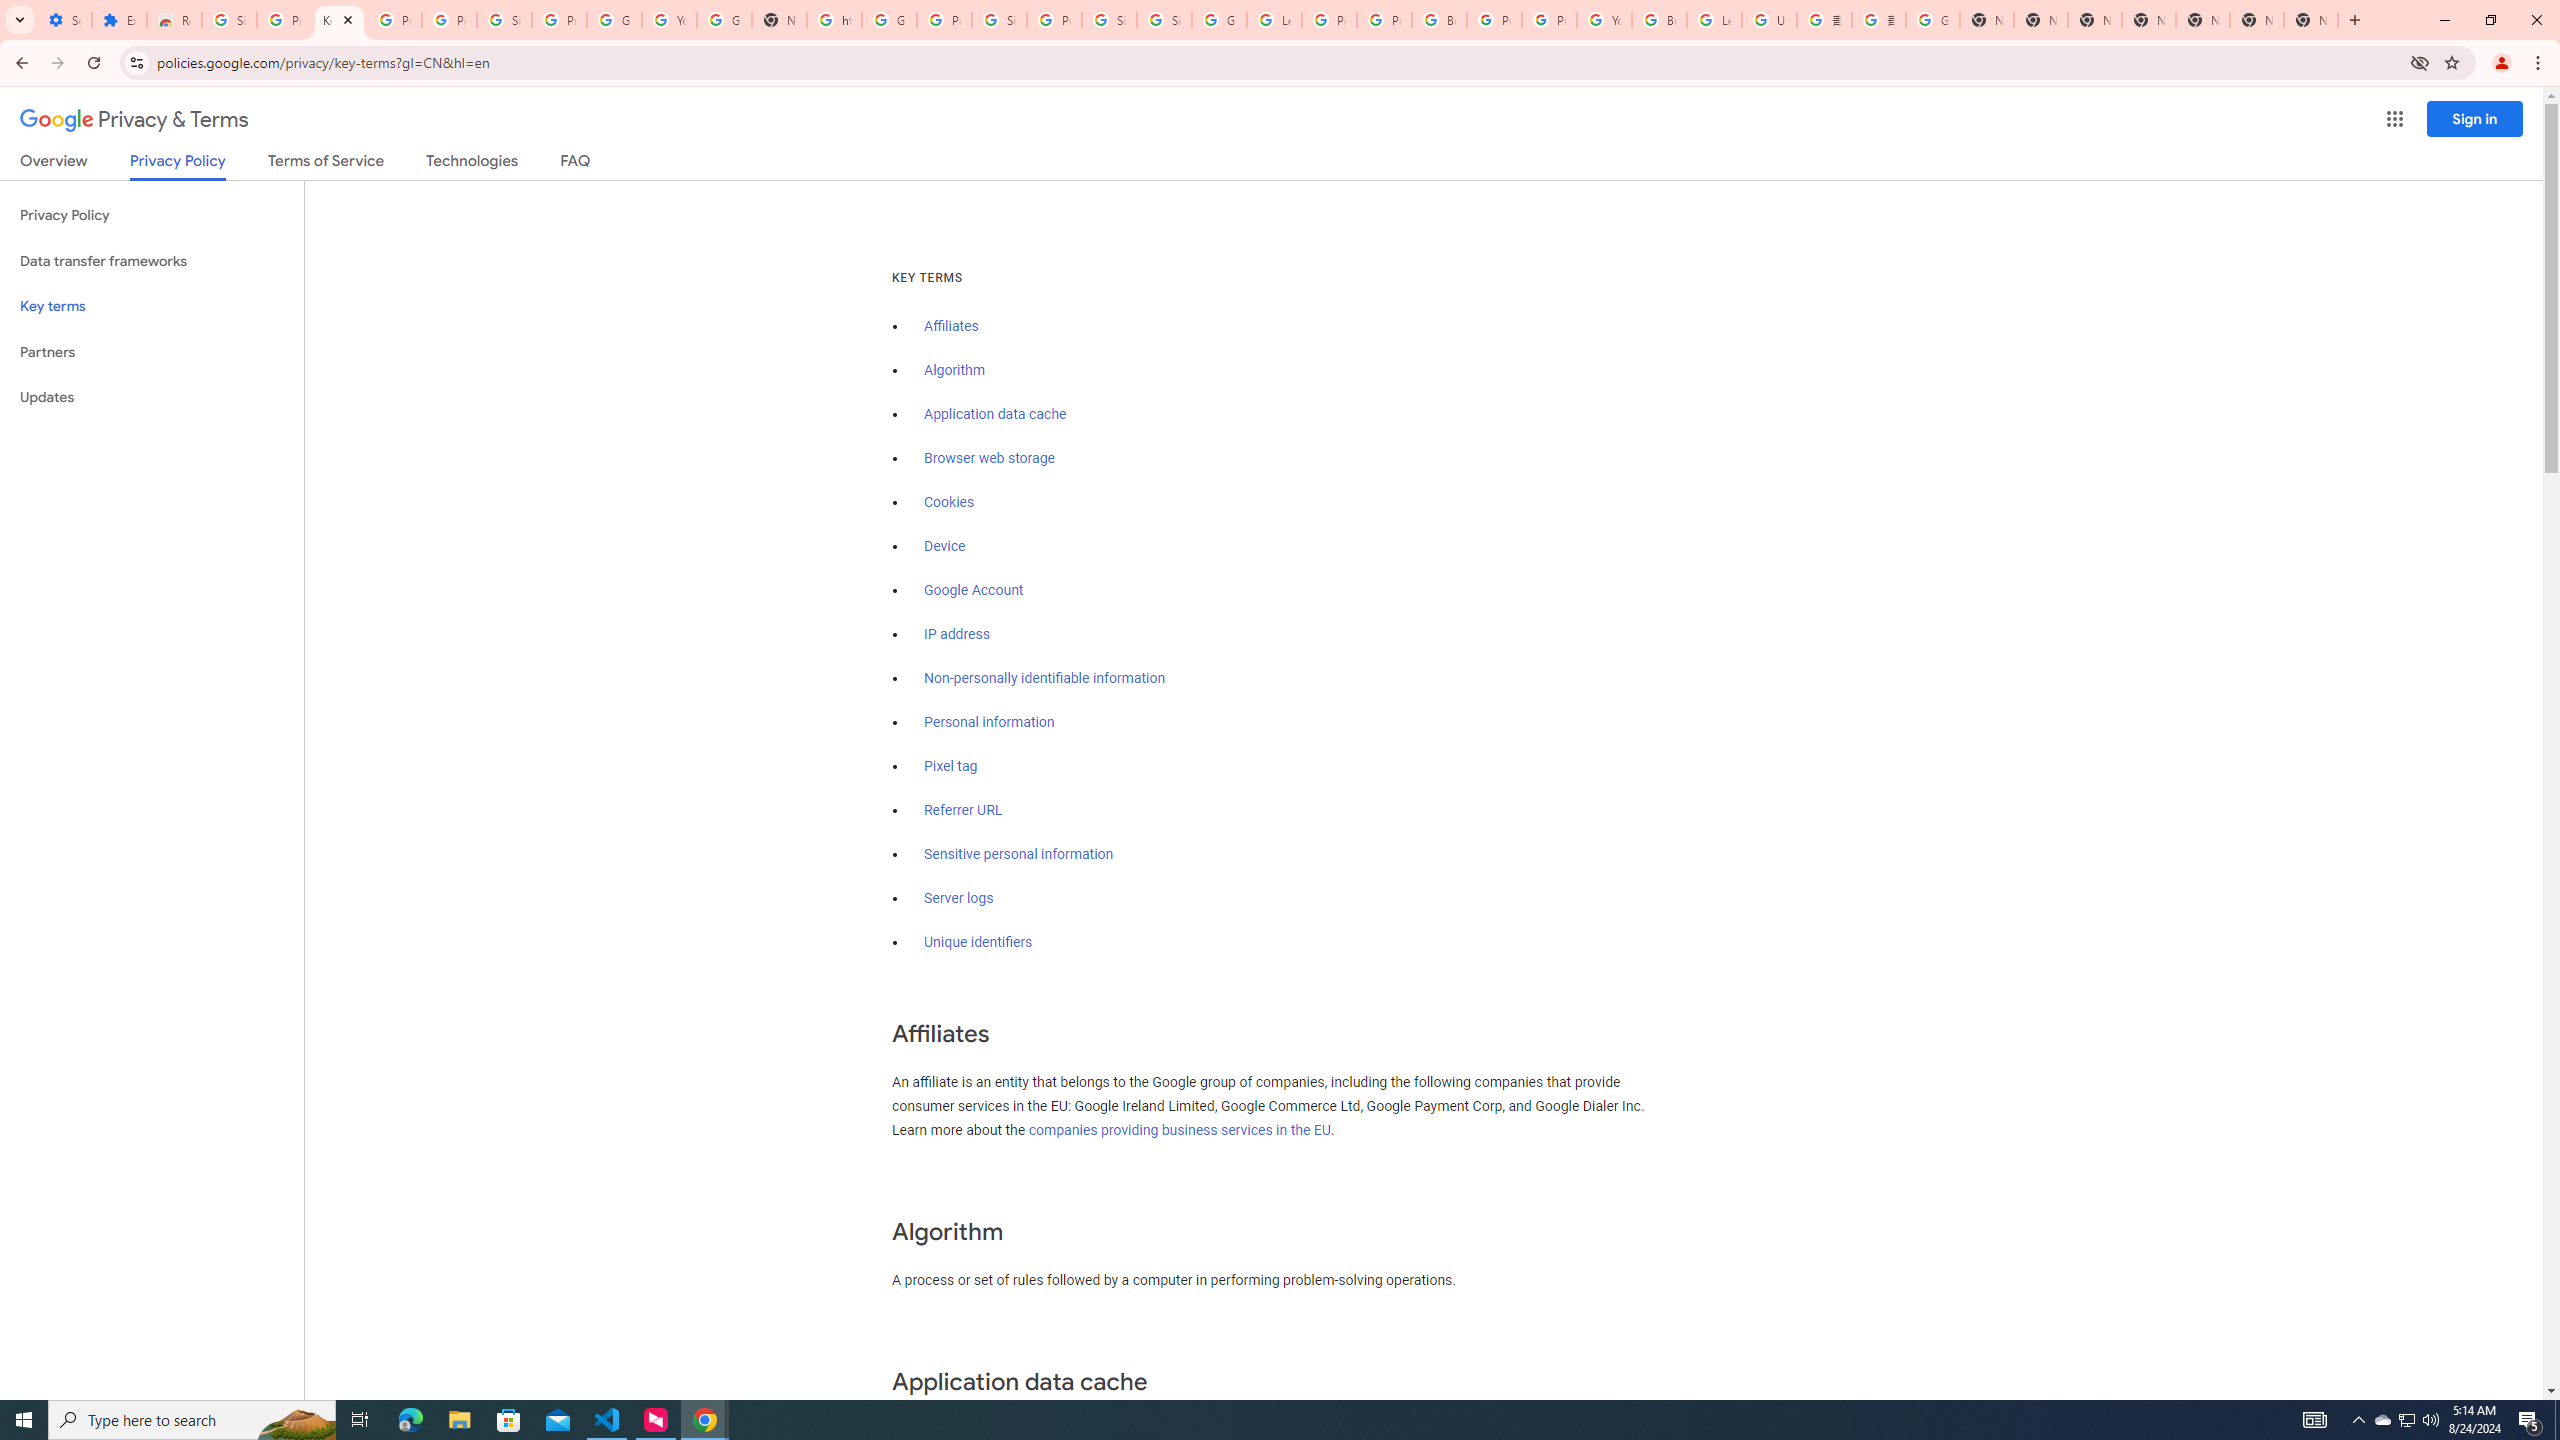  I want to click on Sign in - Google Accounts, so click(229, 20).